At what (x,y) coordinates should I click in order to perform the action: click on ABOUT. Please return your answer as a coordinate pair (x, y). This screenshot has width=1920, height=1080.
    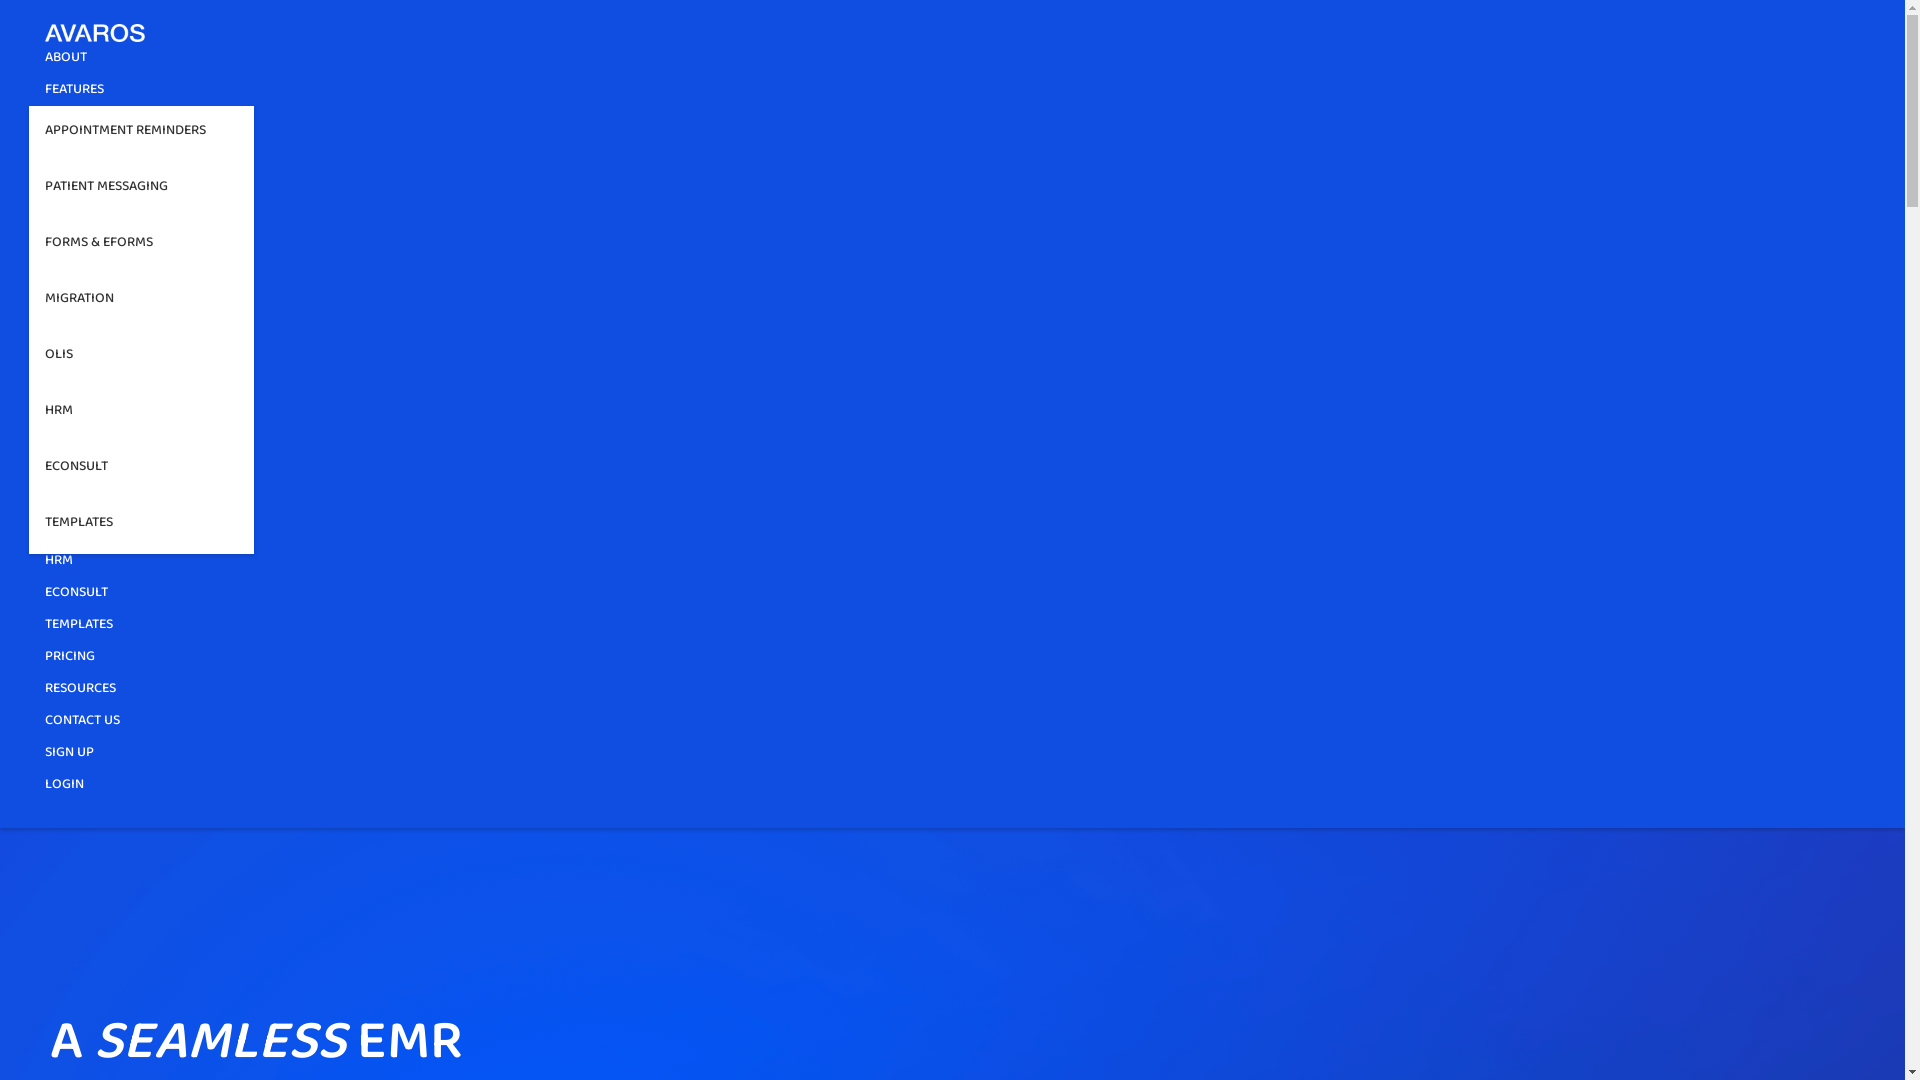
    Looking at the image, I should click on (66, 332).